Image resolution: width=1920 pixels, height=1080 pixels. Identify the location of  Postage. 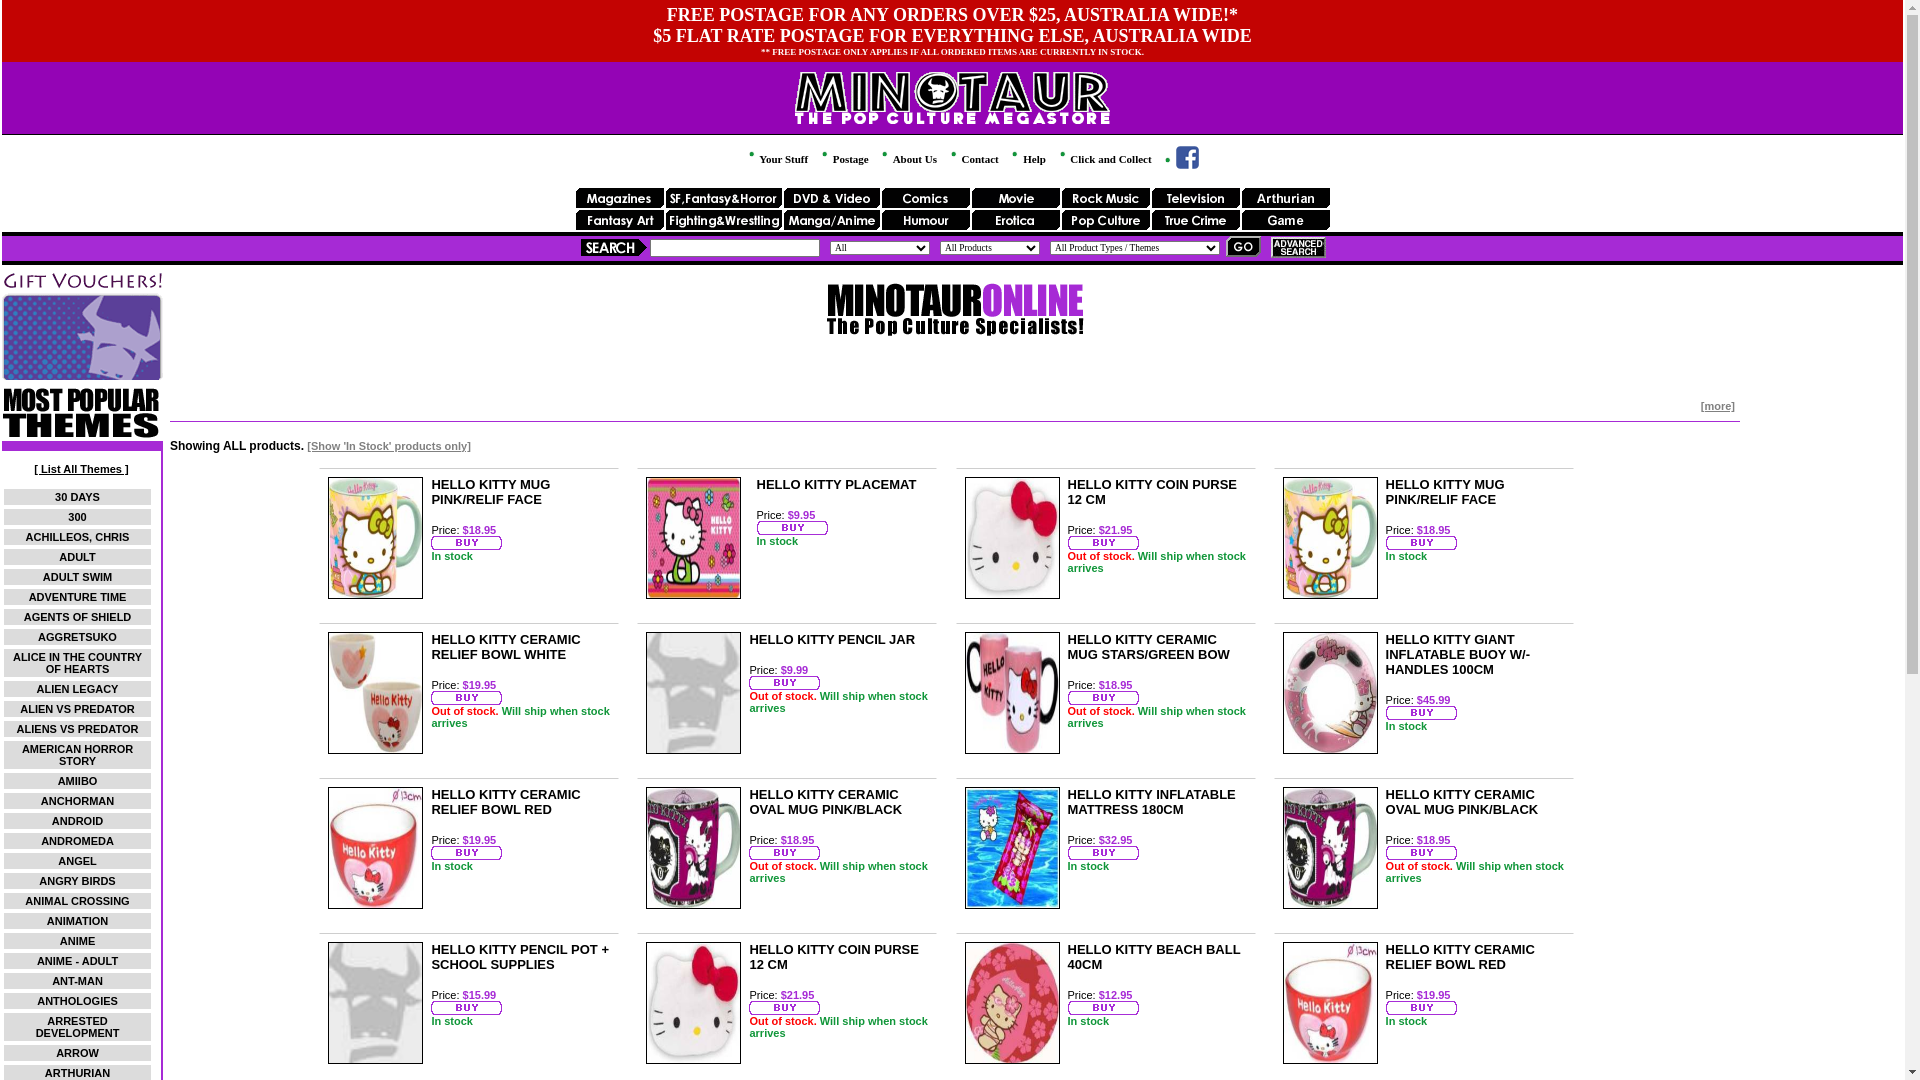
(844, 159).